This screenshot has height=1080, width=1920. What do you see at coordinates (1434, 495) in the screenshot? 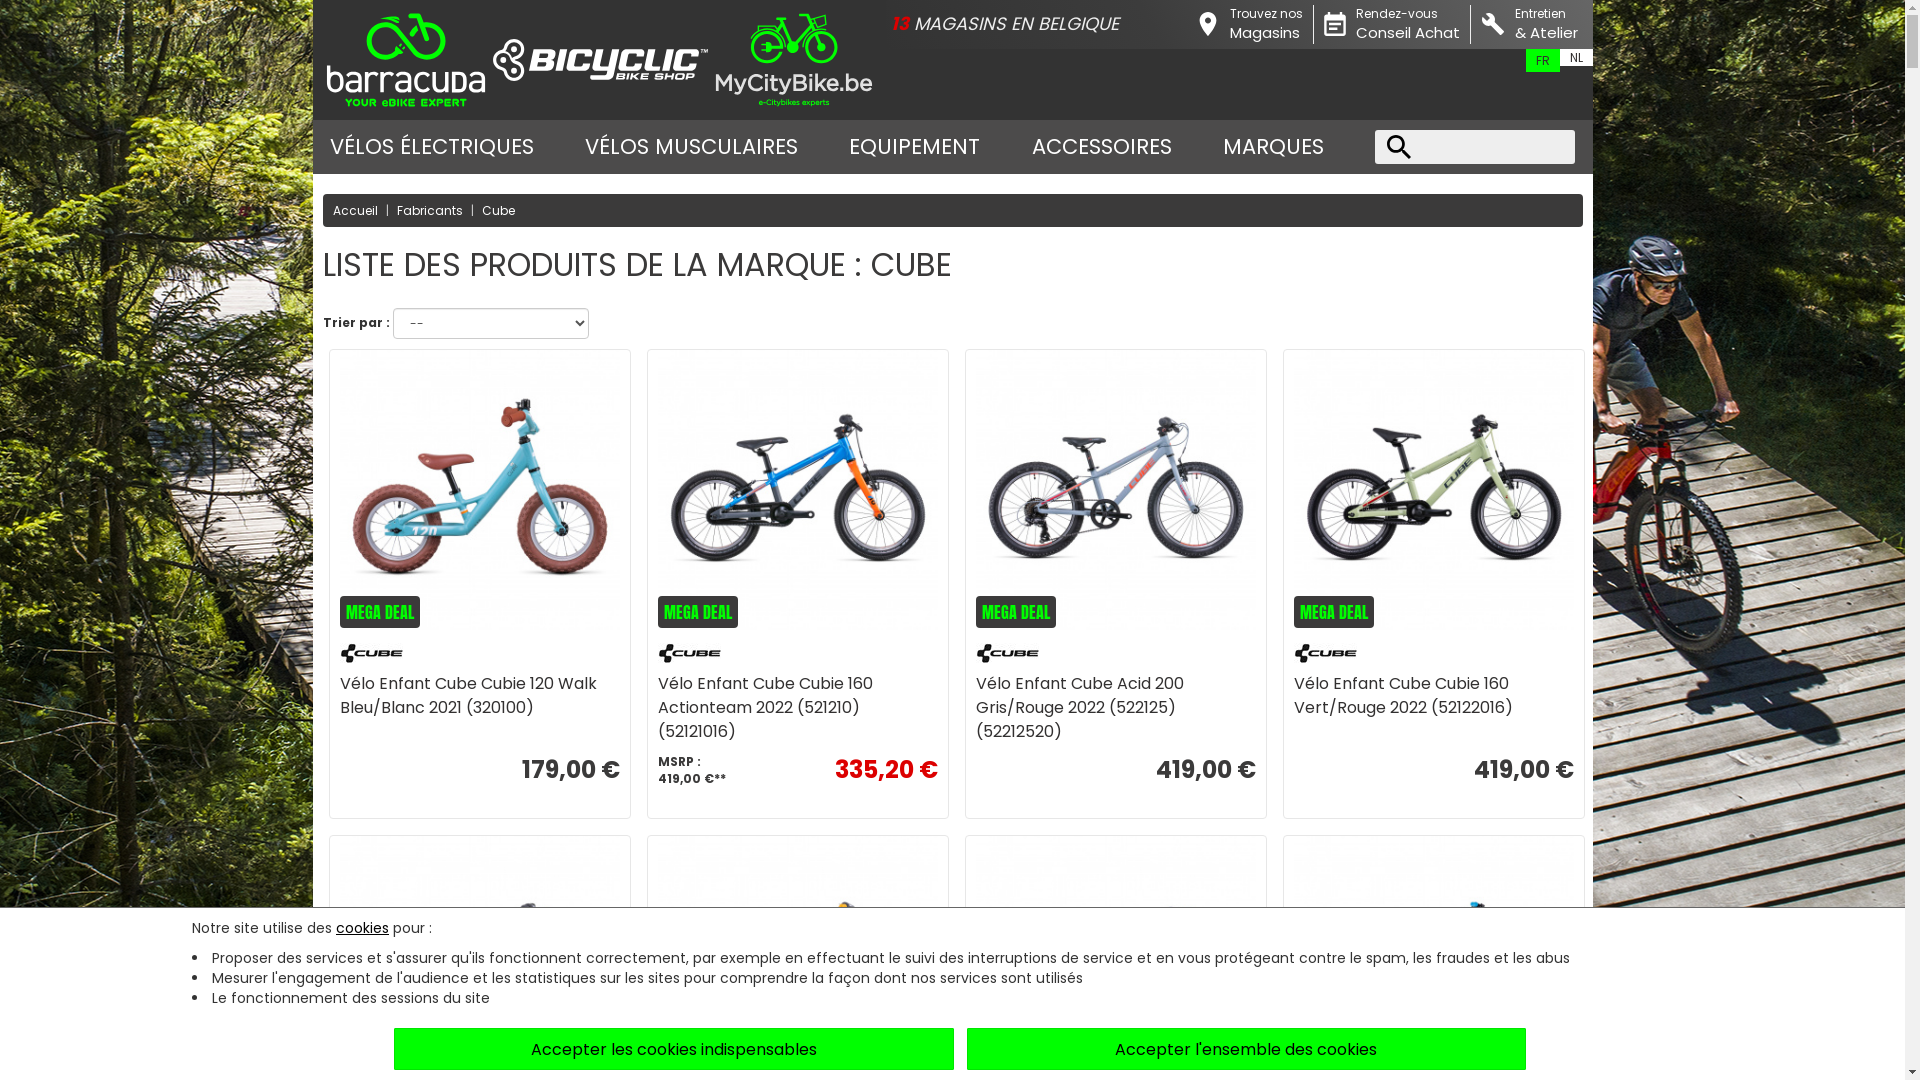
I see `MEGA DEAL` at bounding box center [1434, 495].